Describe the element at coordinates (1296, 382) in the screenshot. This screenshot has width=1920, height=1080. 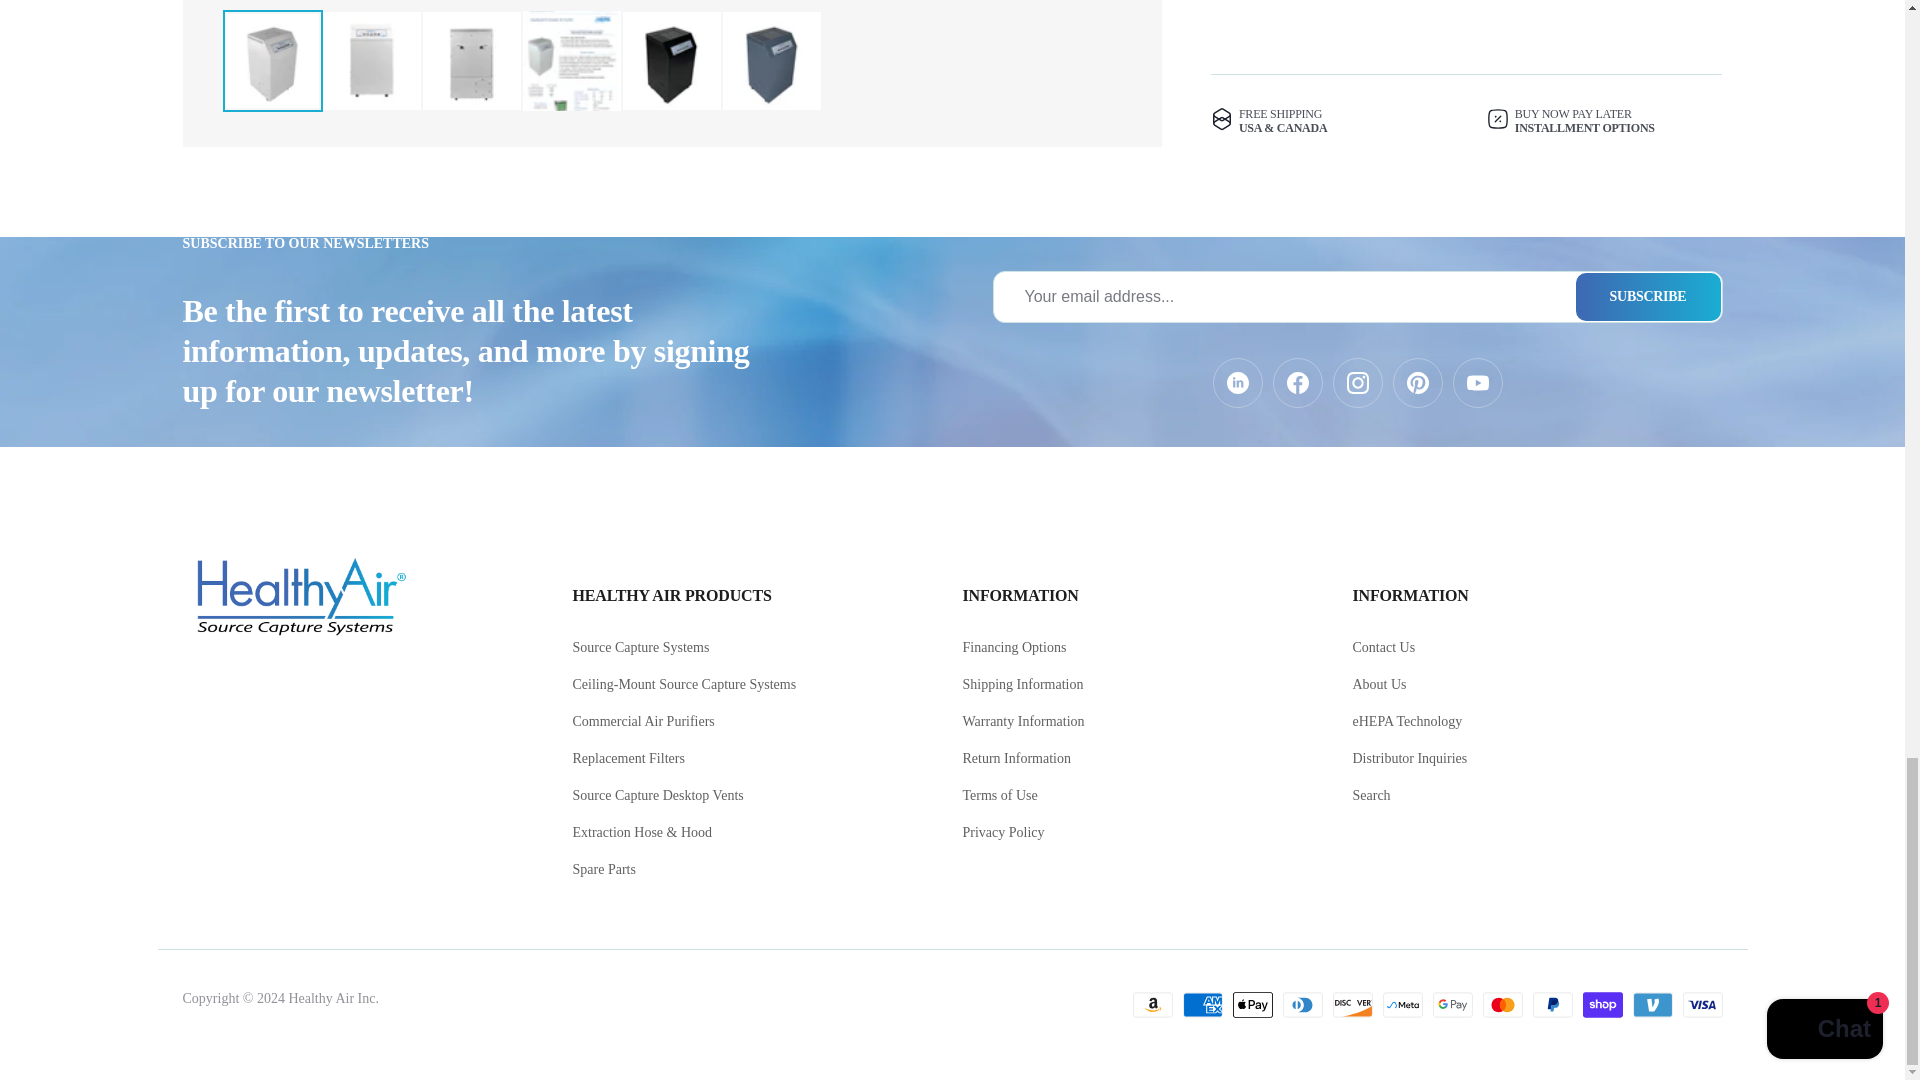
I see `Facebook` at that location.